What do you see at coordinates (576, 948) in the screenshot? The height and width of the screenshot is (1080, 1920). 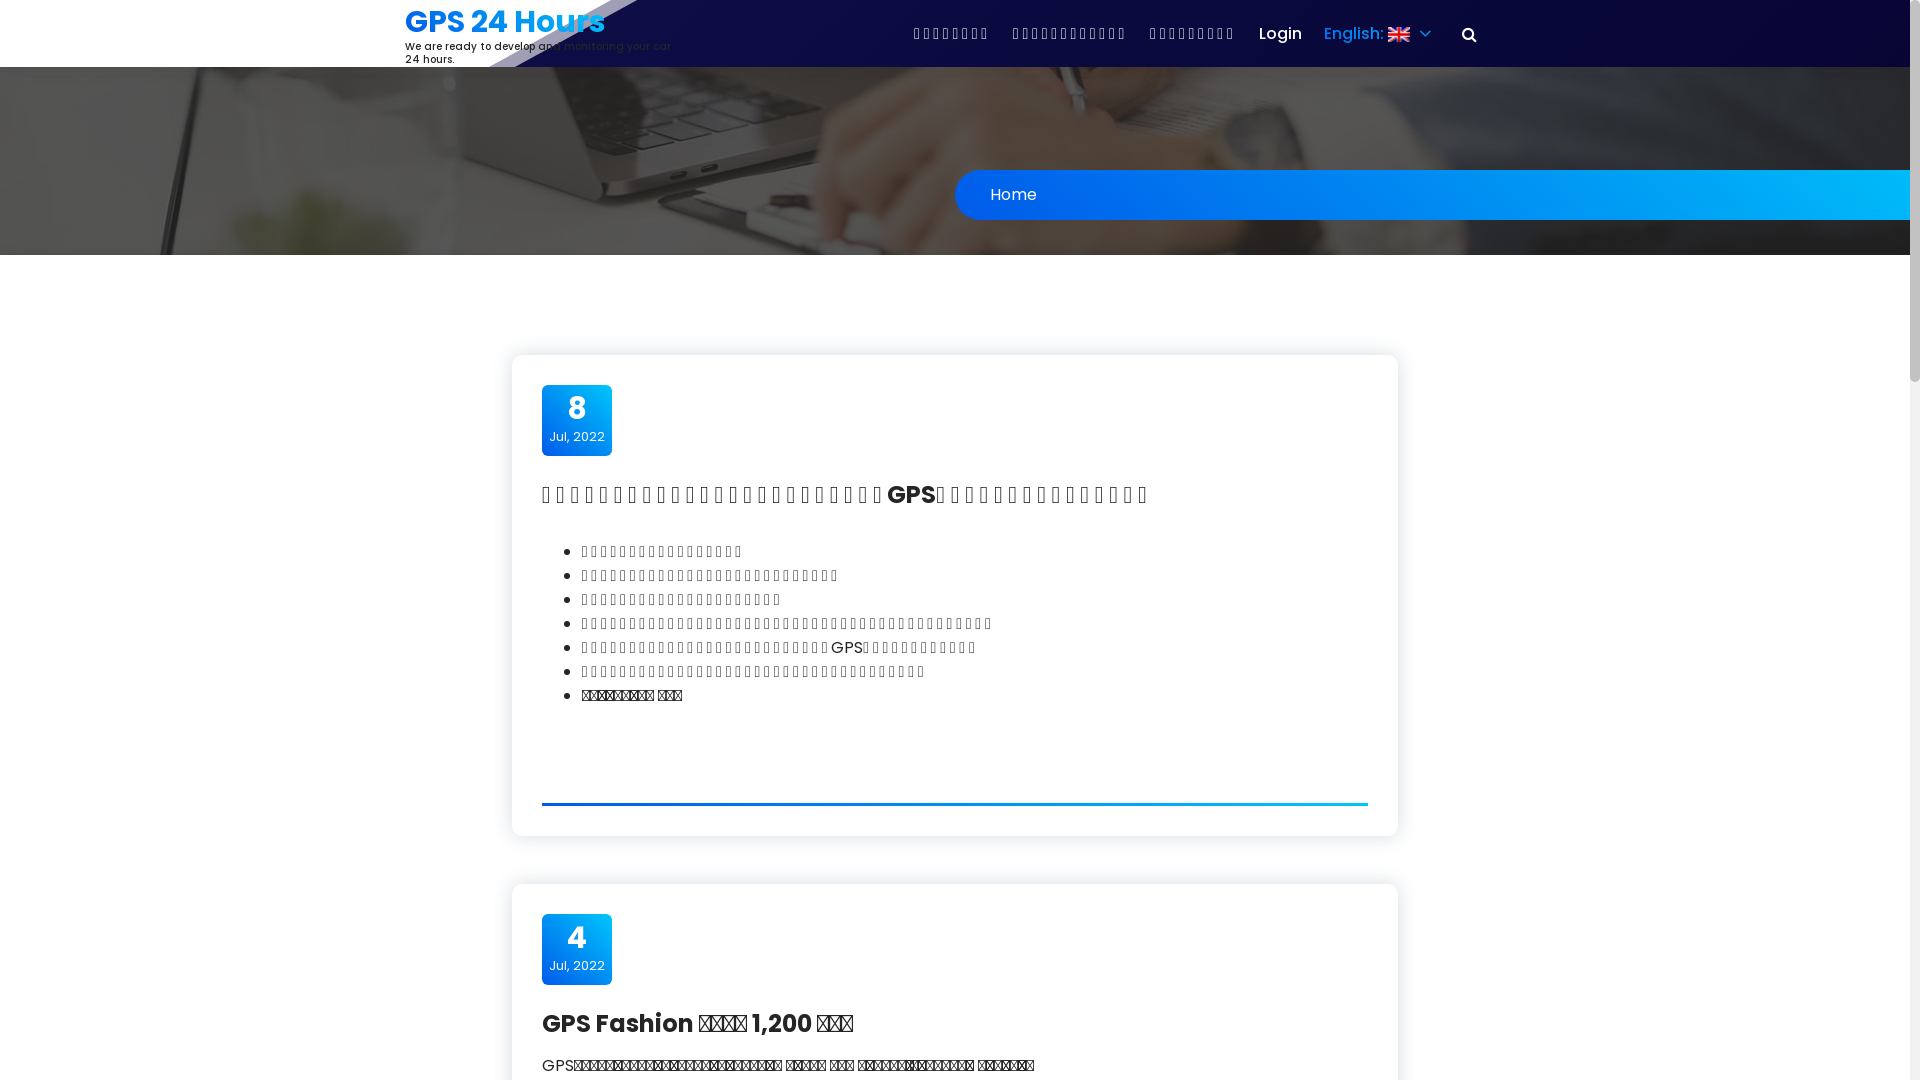 I see `4
Jul, 2022` at bounding box center [576, 948].